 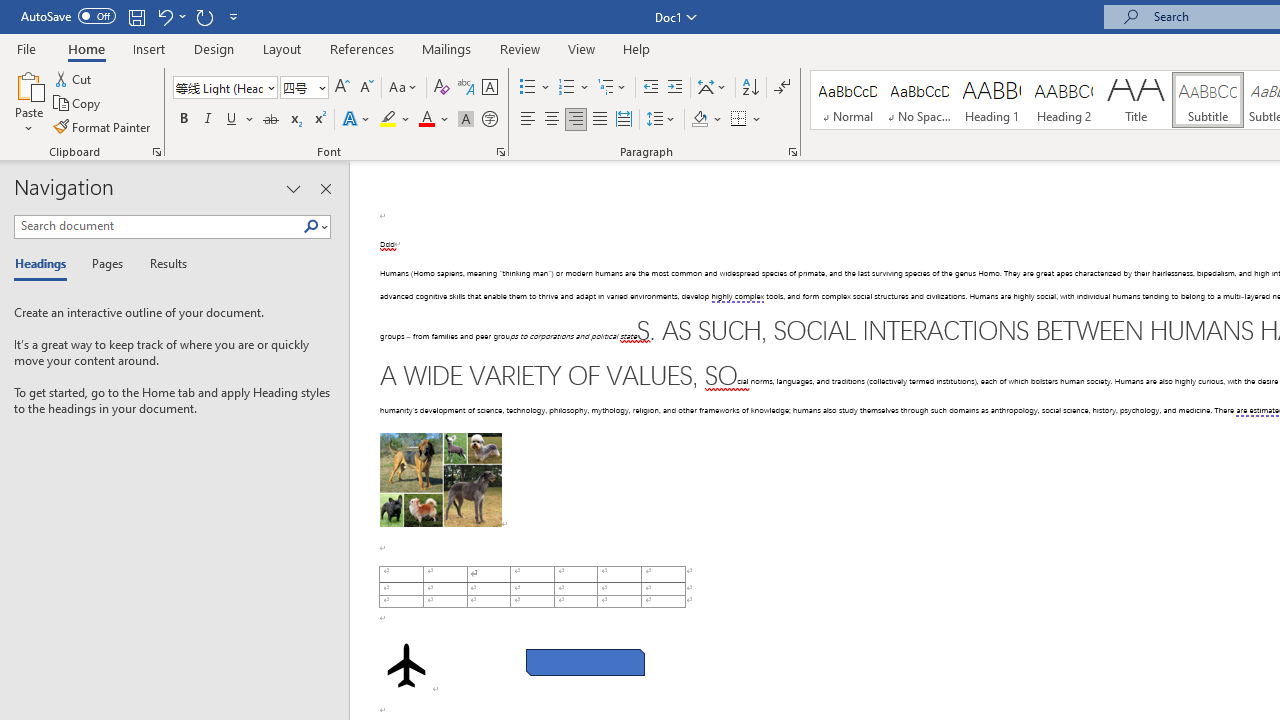 What do you see at coordinates (586, 662) in the screenshot?
I see `Rectangle: Diagonal Corners Snipped 2` at bounding box center [586, 662].